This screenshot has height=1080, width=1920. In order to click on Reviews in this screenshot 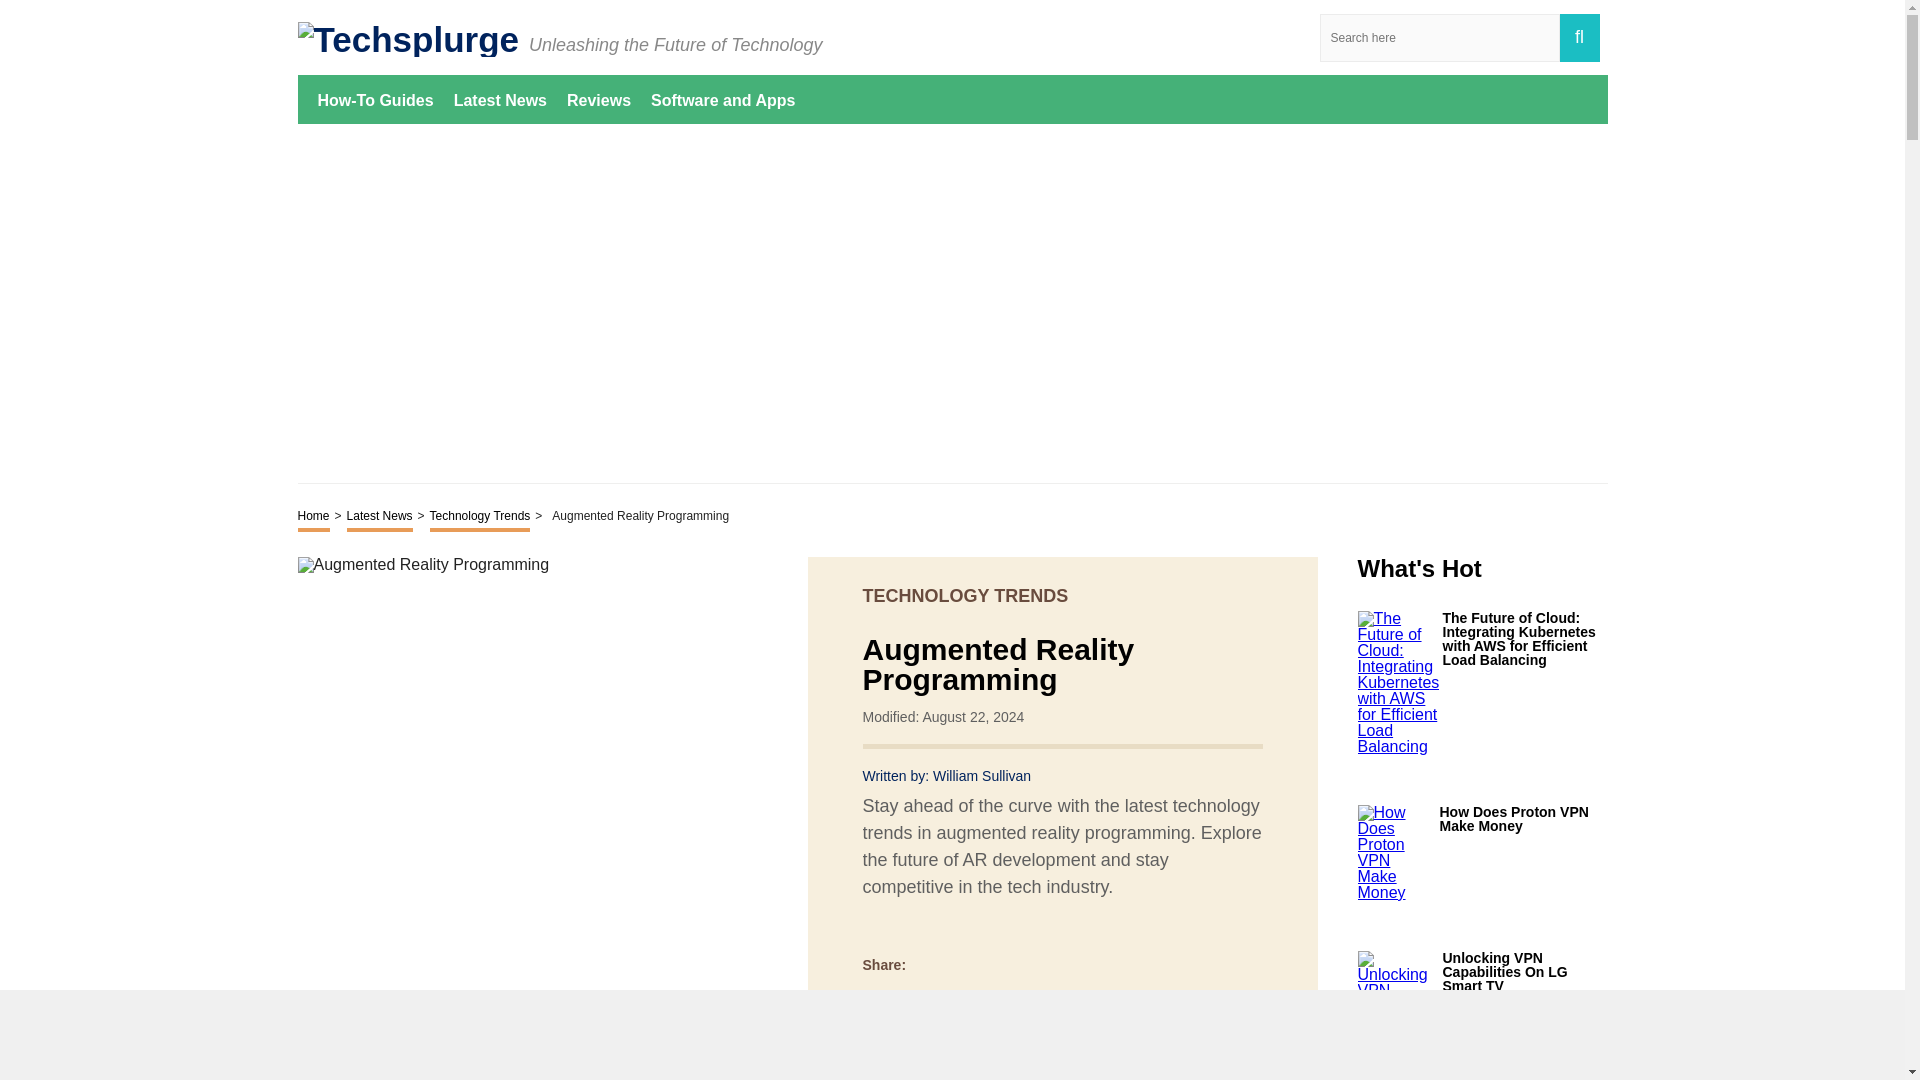, I will do `click(598, 99)`.